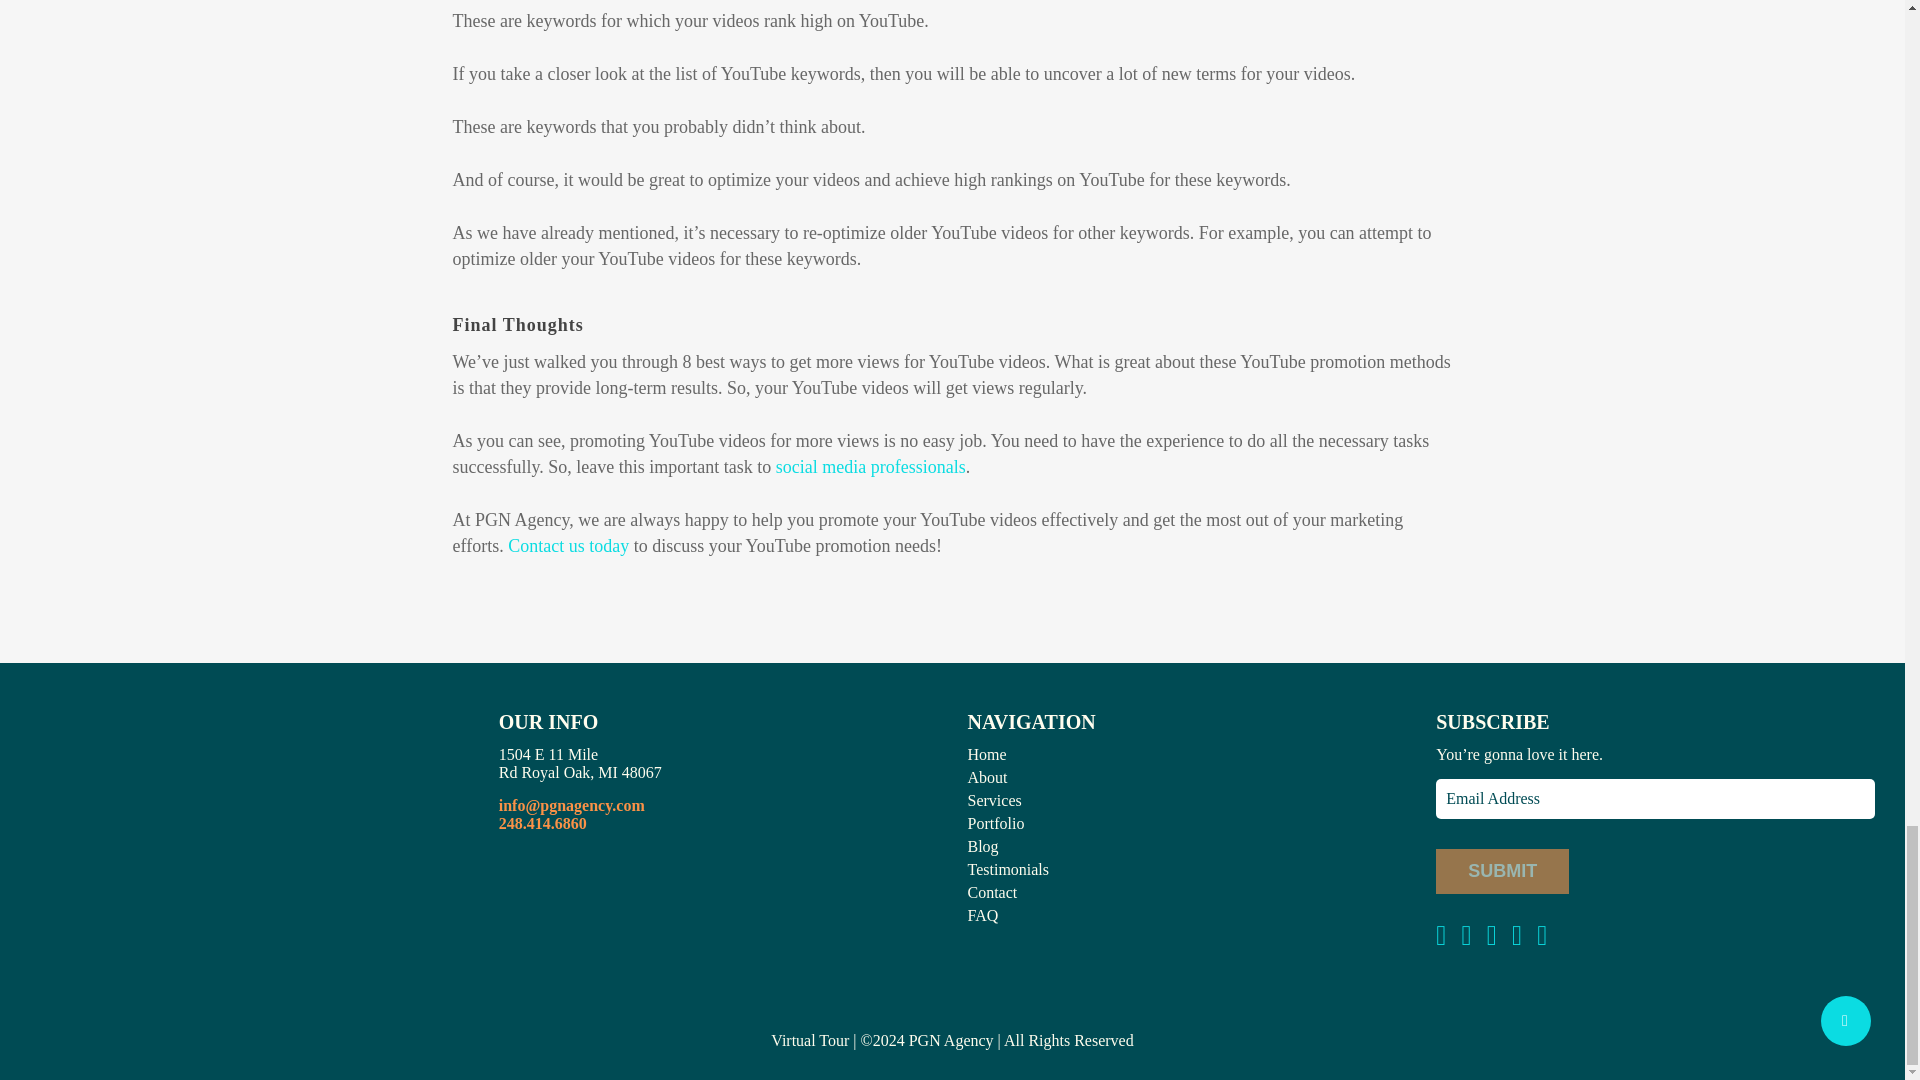 The image size is (1920, 1080). I want to click on Services, so click(994, 800).